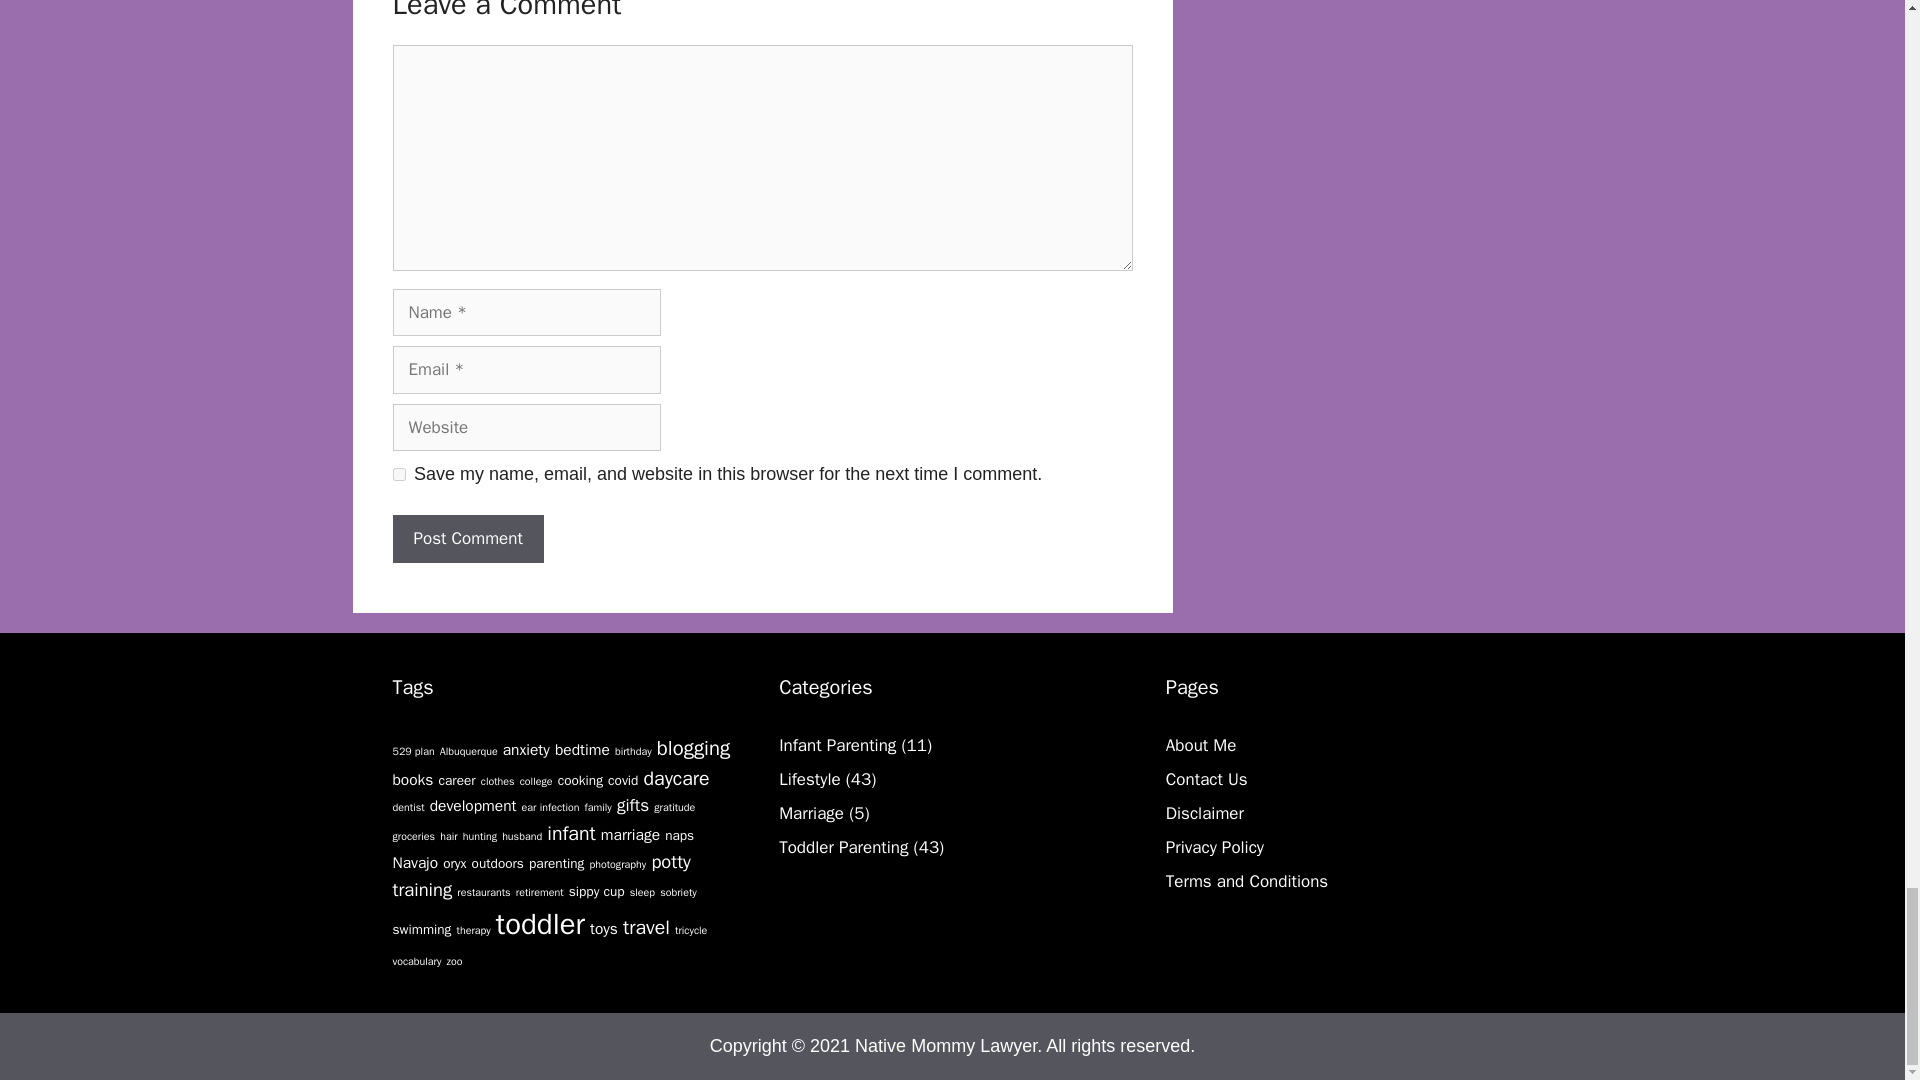 Image resolution: width=1920 pixels, height=1080 pixels. What do you see at coordinates (498, 782) in the screenshot?
I see `clothes` at bounding box center [498, 782].